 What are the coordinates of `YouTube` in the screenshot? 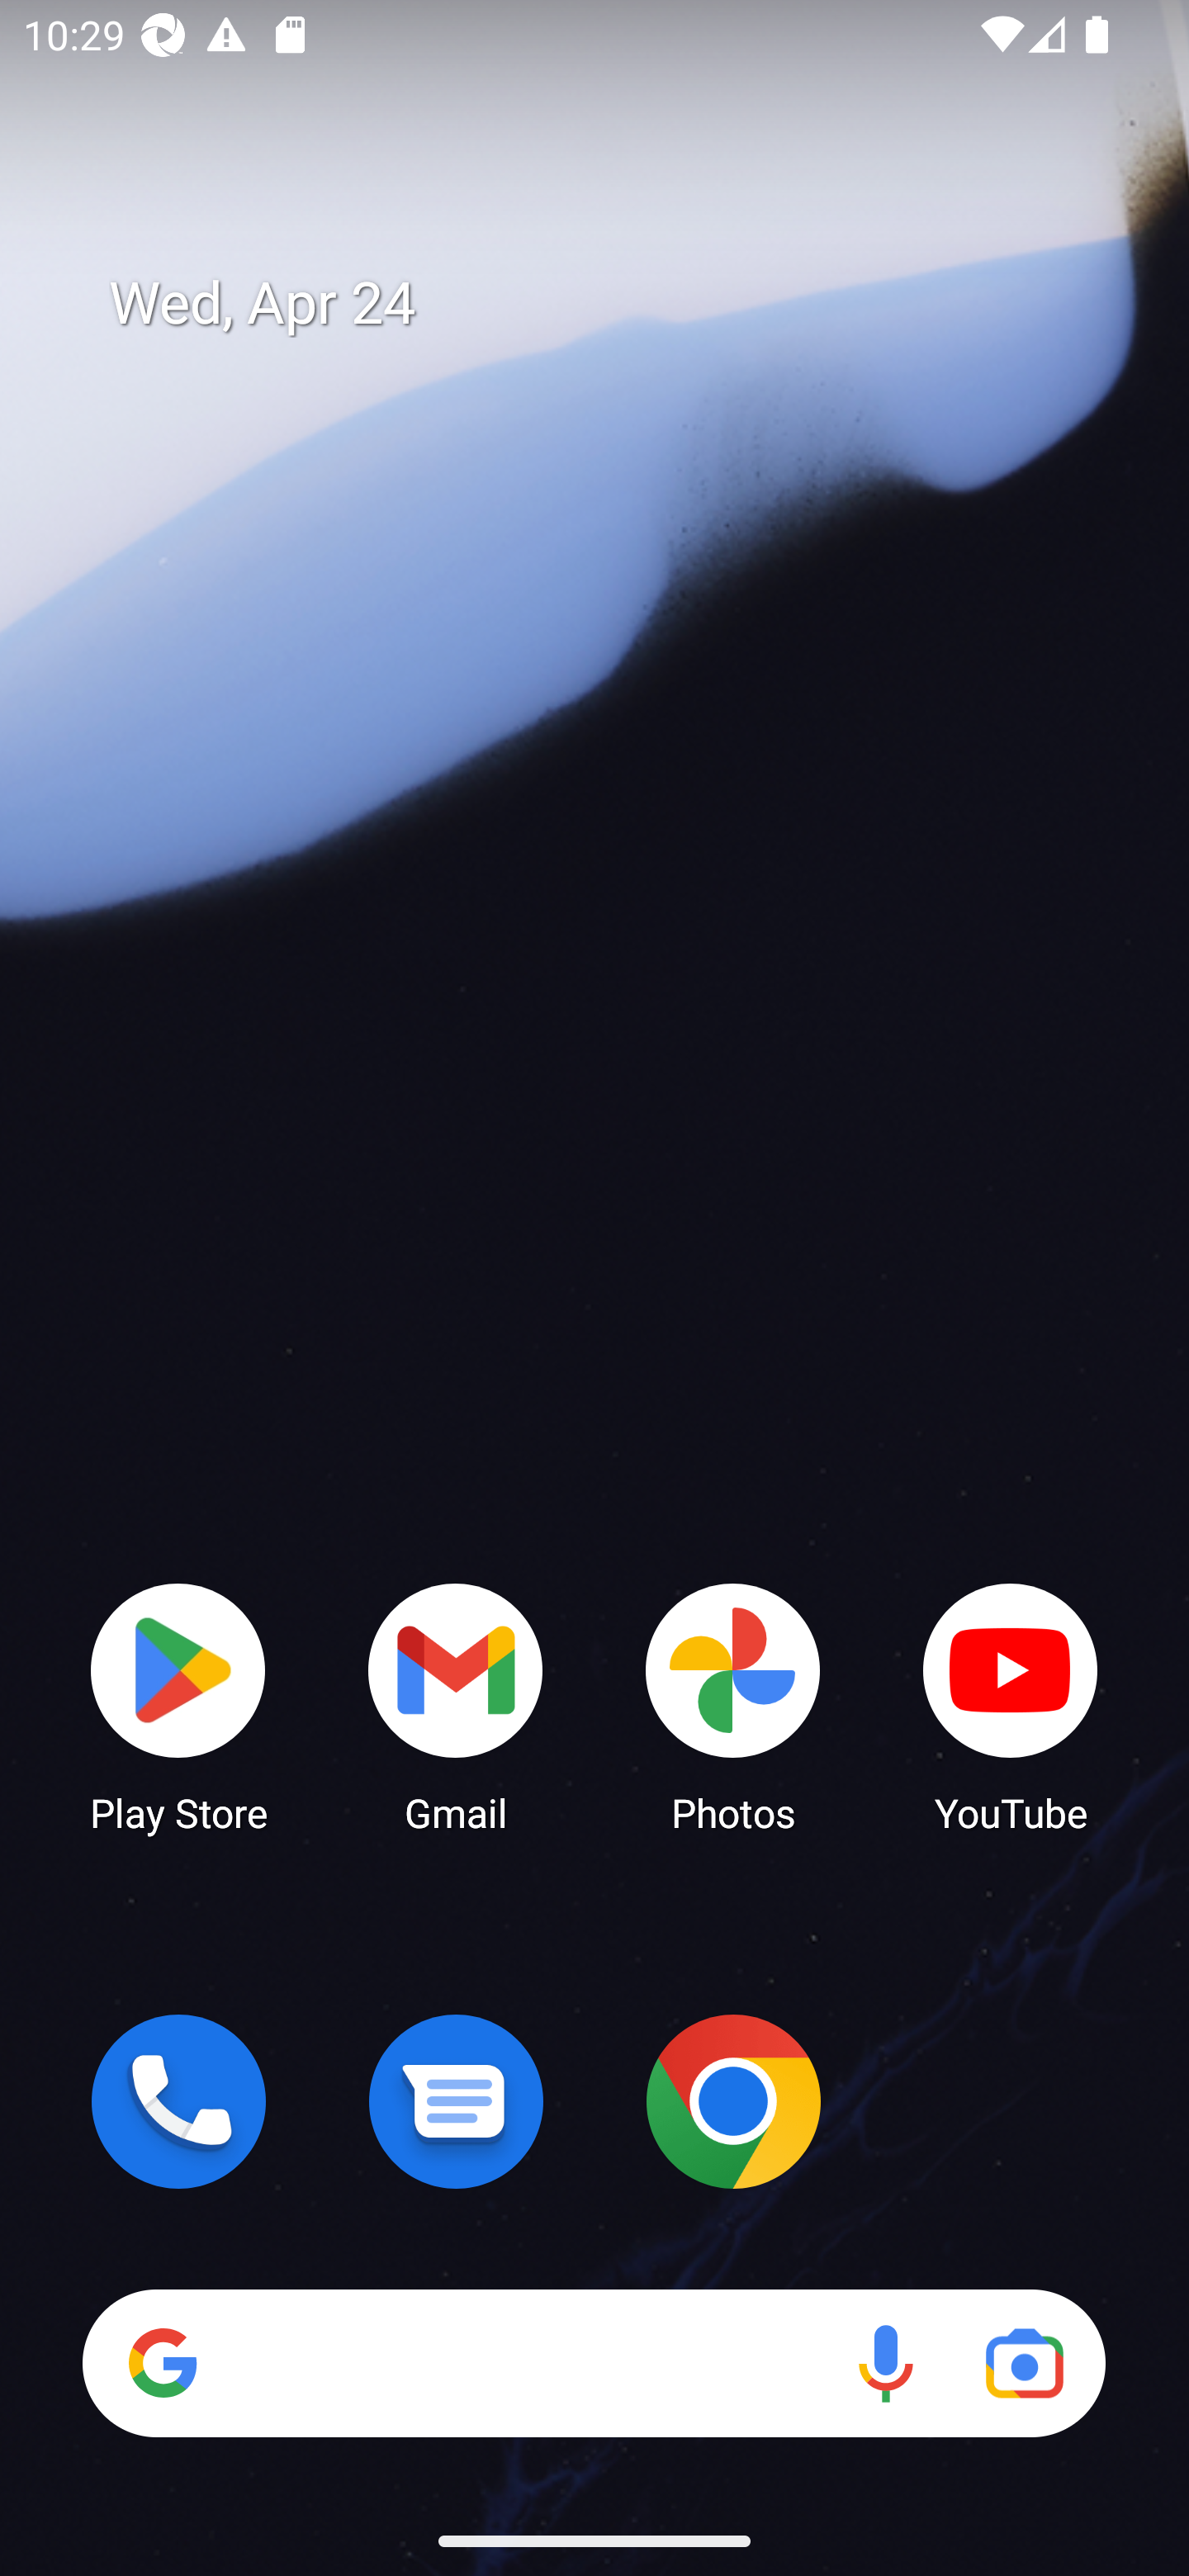 It's located at (1011, 1706).